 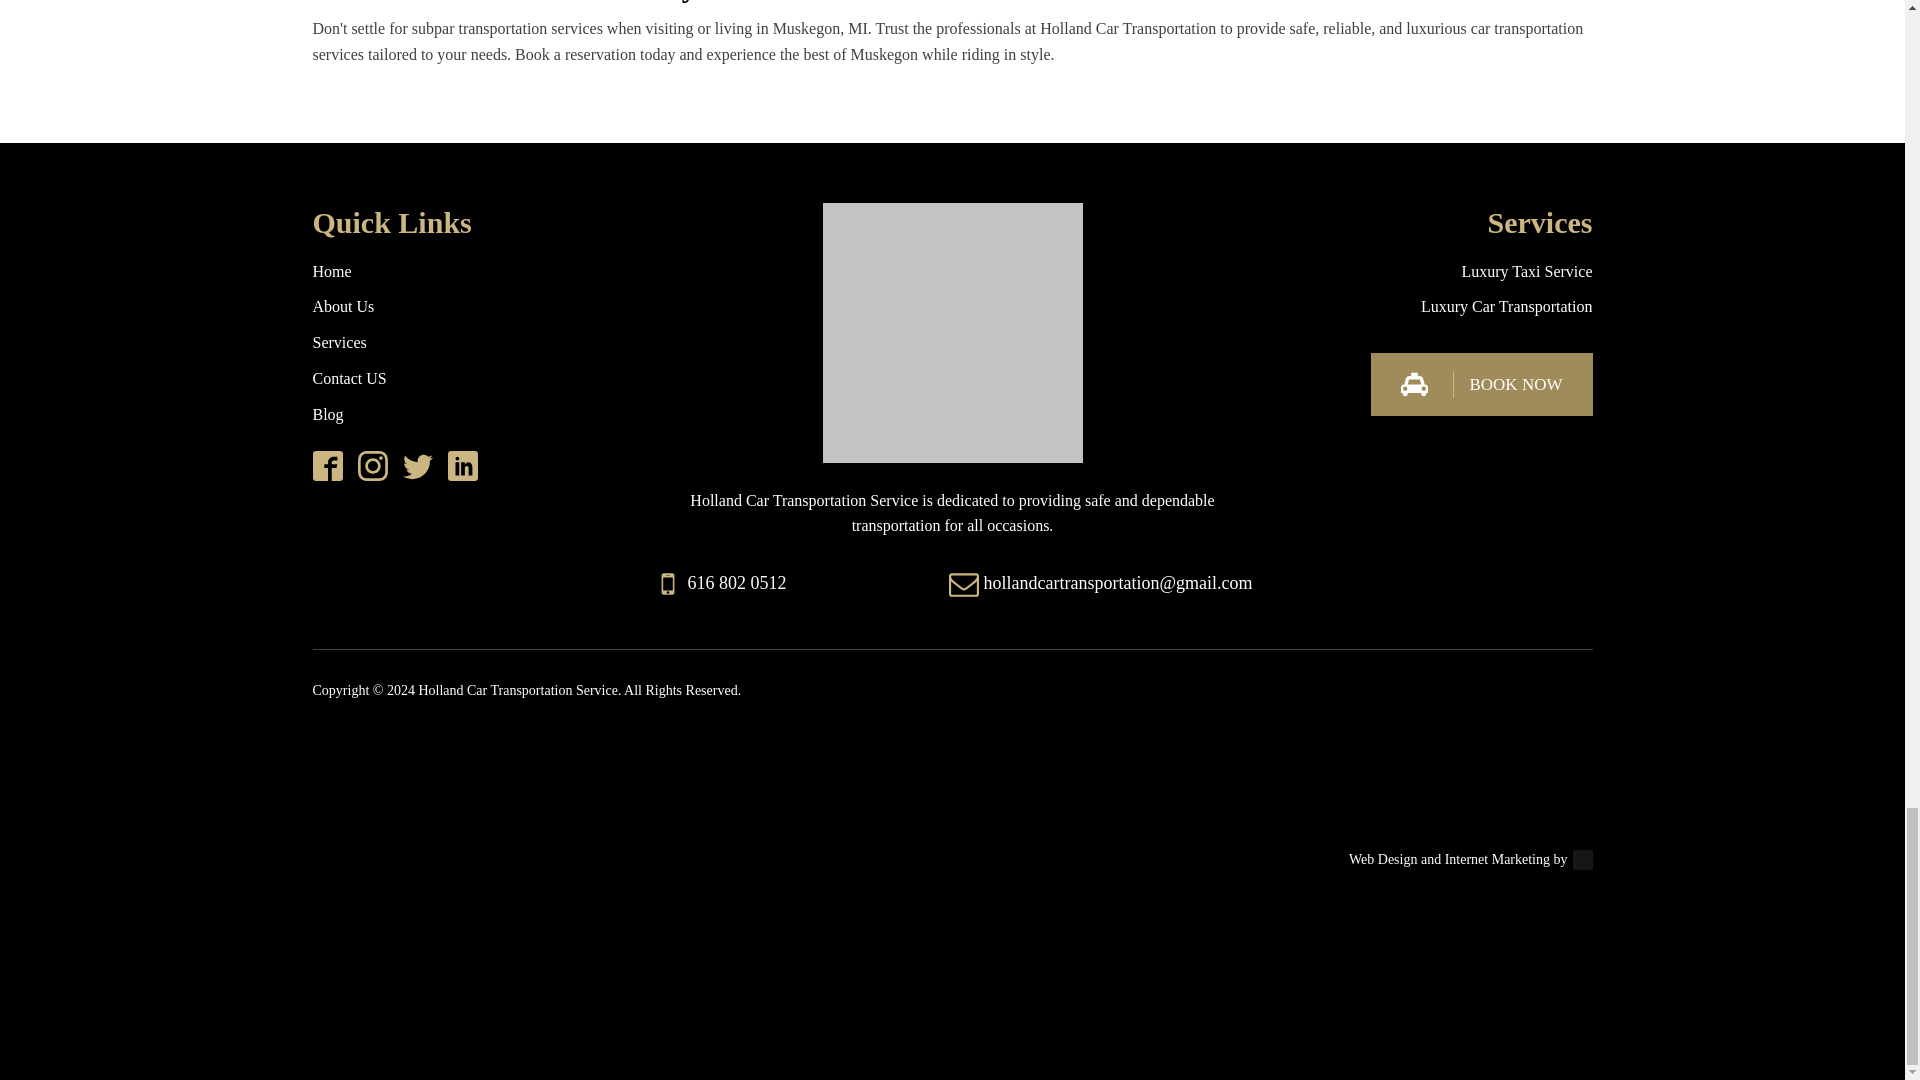 What do you see at coordinates (327, 415) in the screenshot?
I see `Blog` at bounding box center [327, 415].